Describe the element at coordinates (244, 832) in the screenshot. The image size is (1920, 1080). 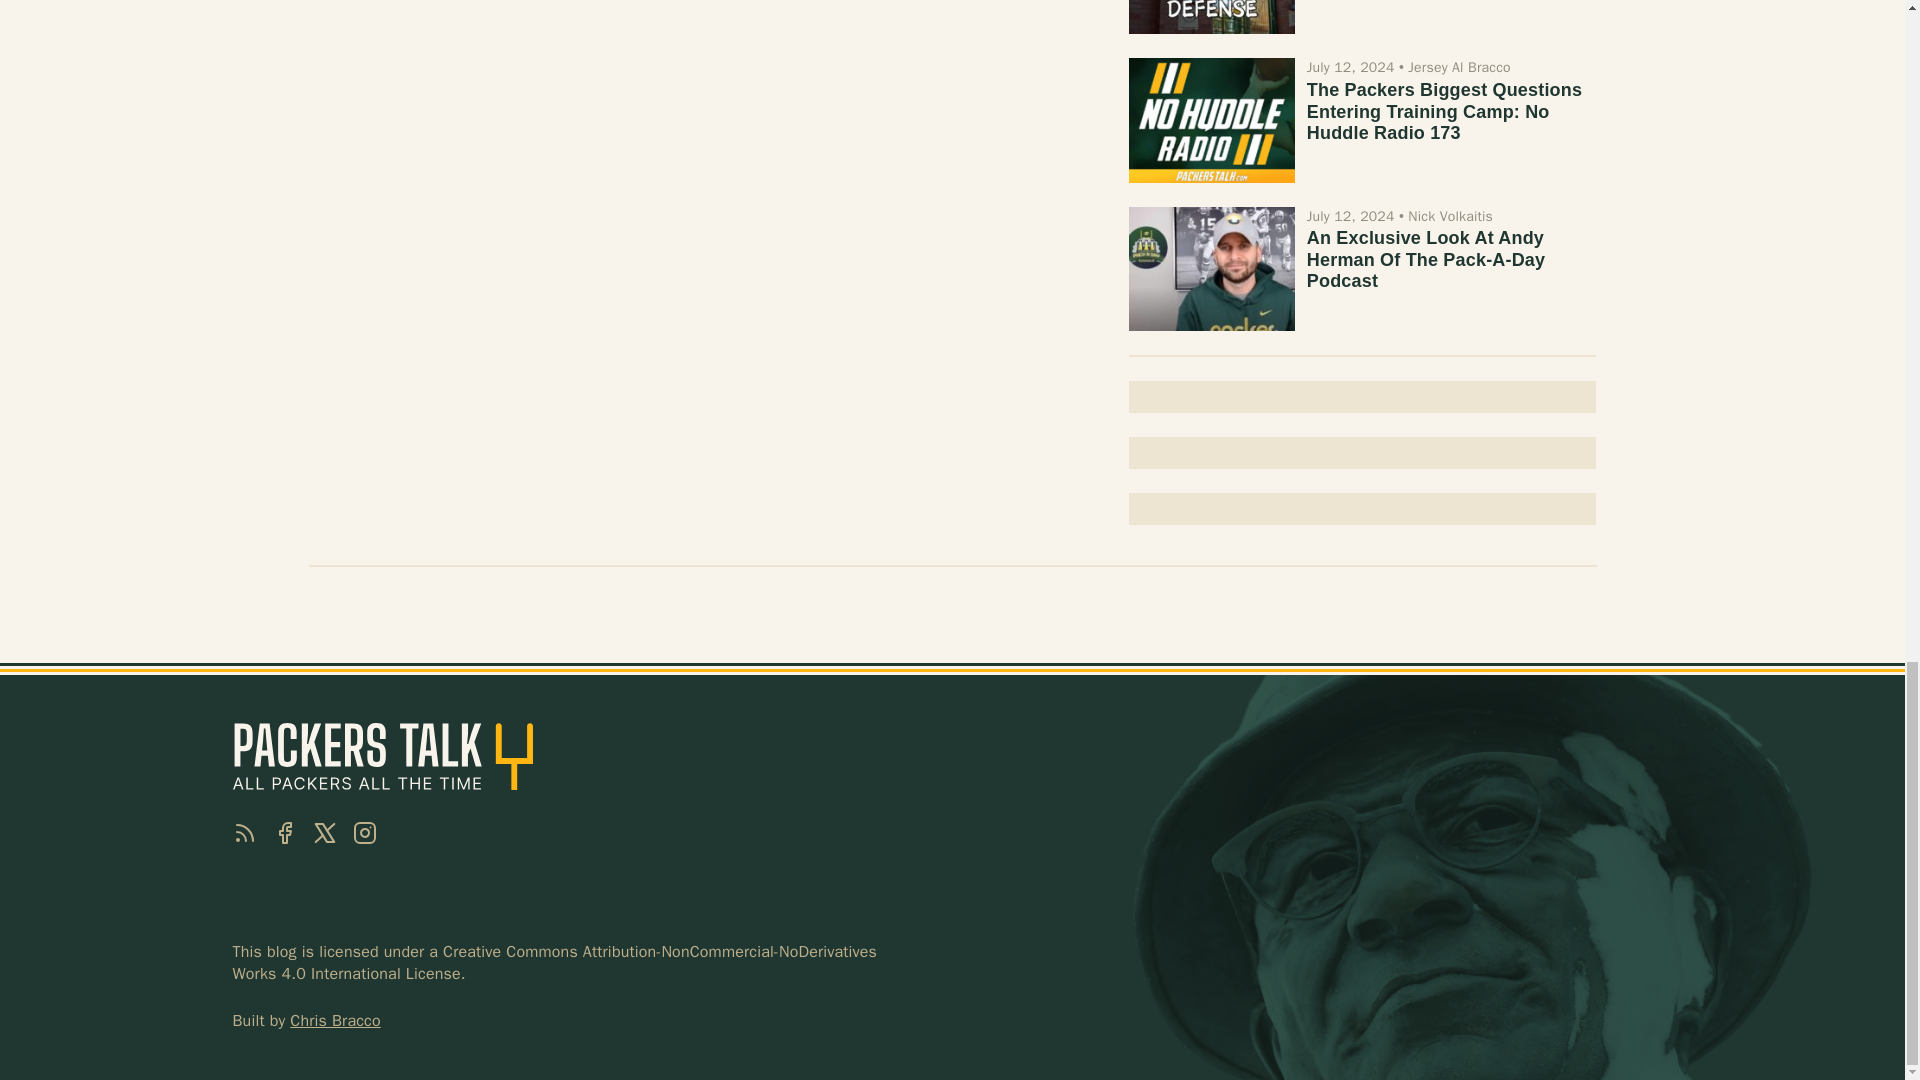
I see `RSS` at that location.